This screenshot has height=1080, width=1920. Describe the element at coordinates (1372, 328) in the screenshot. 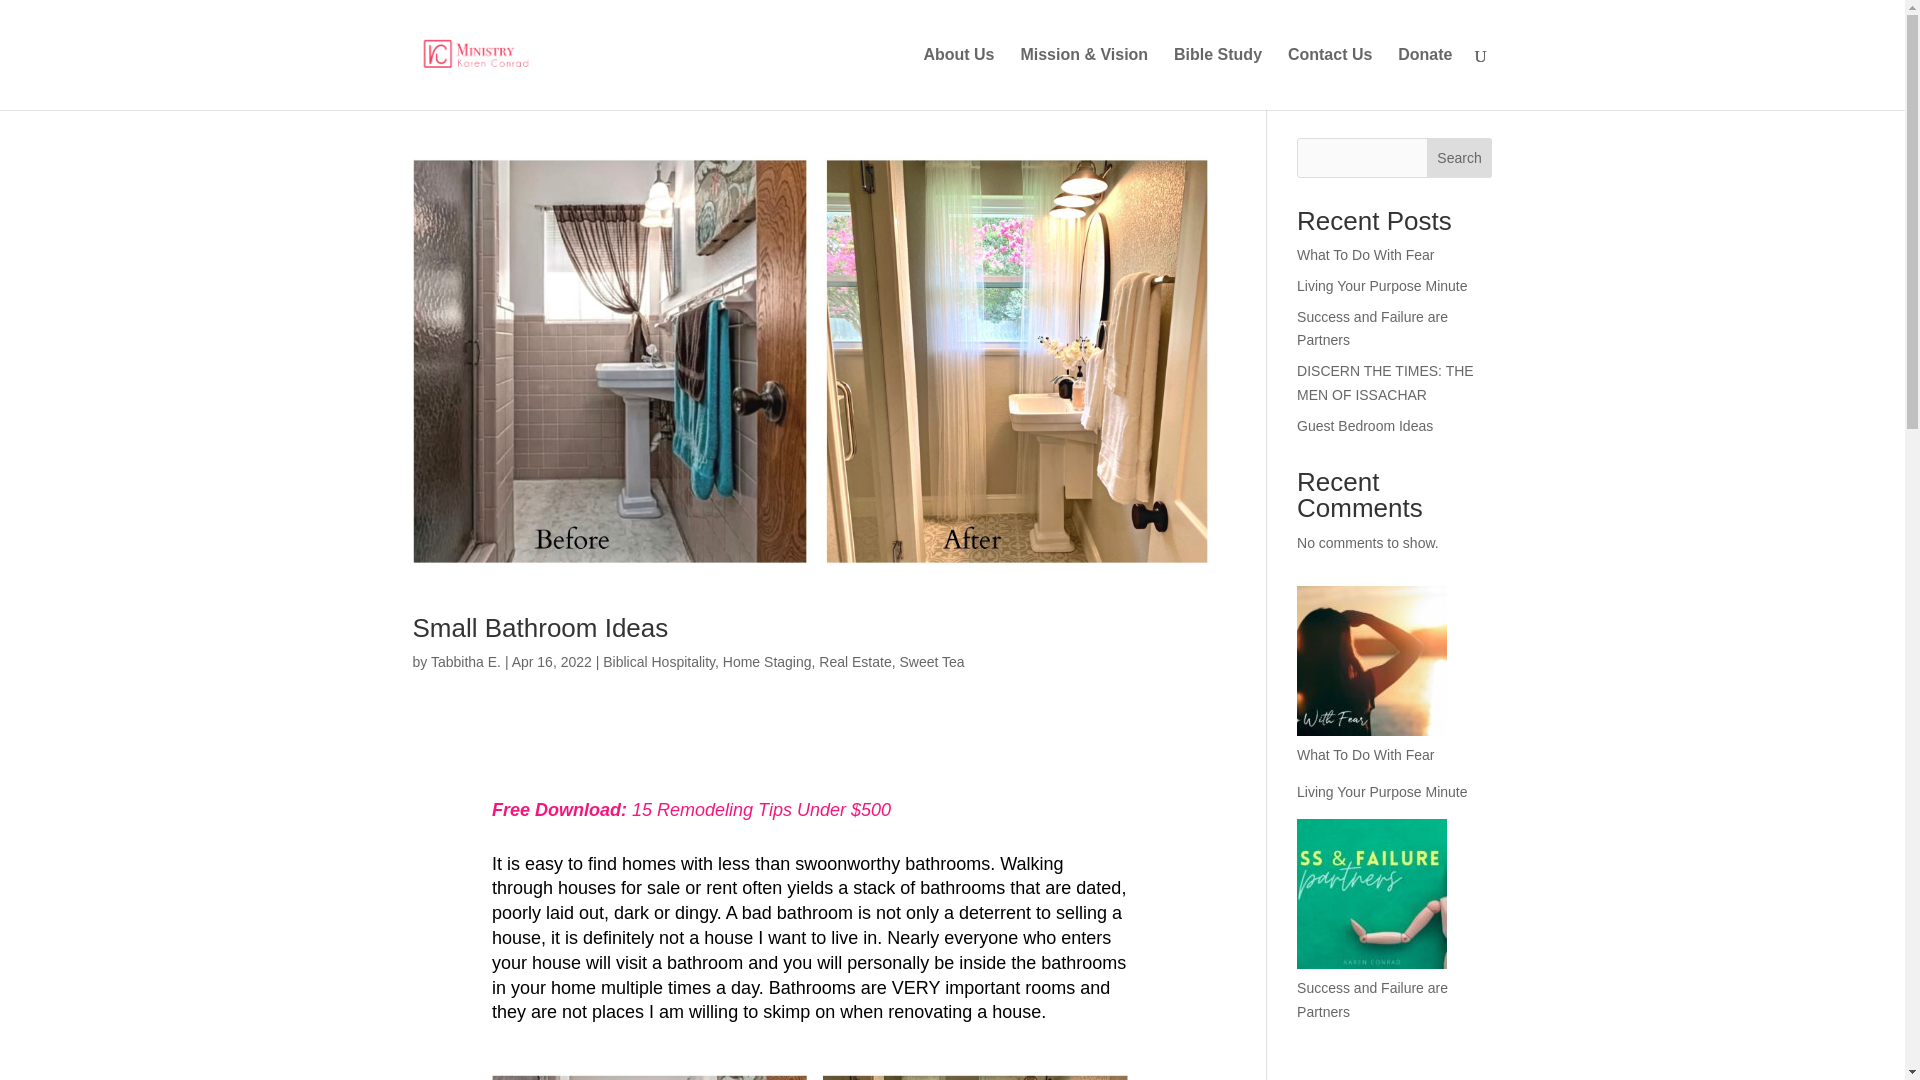

I see `Success and Failure are Partners` at that location.